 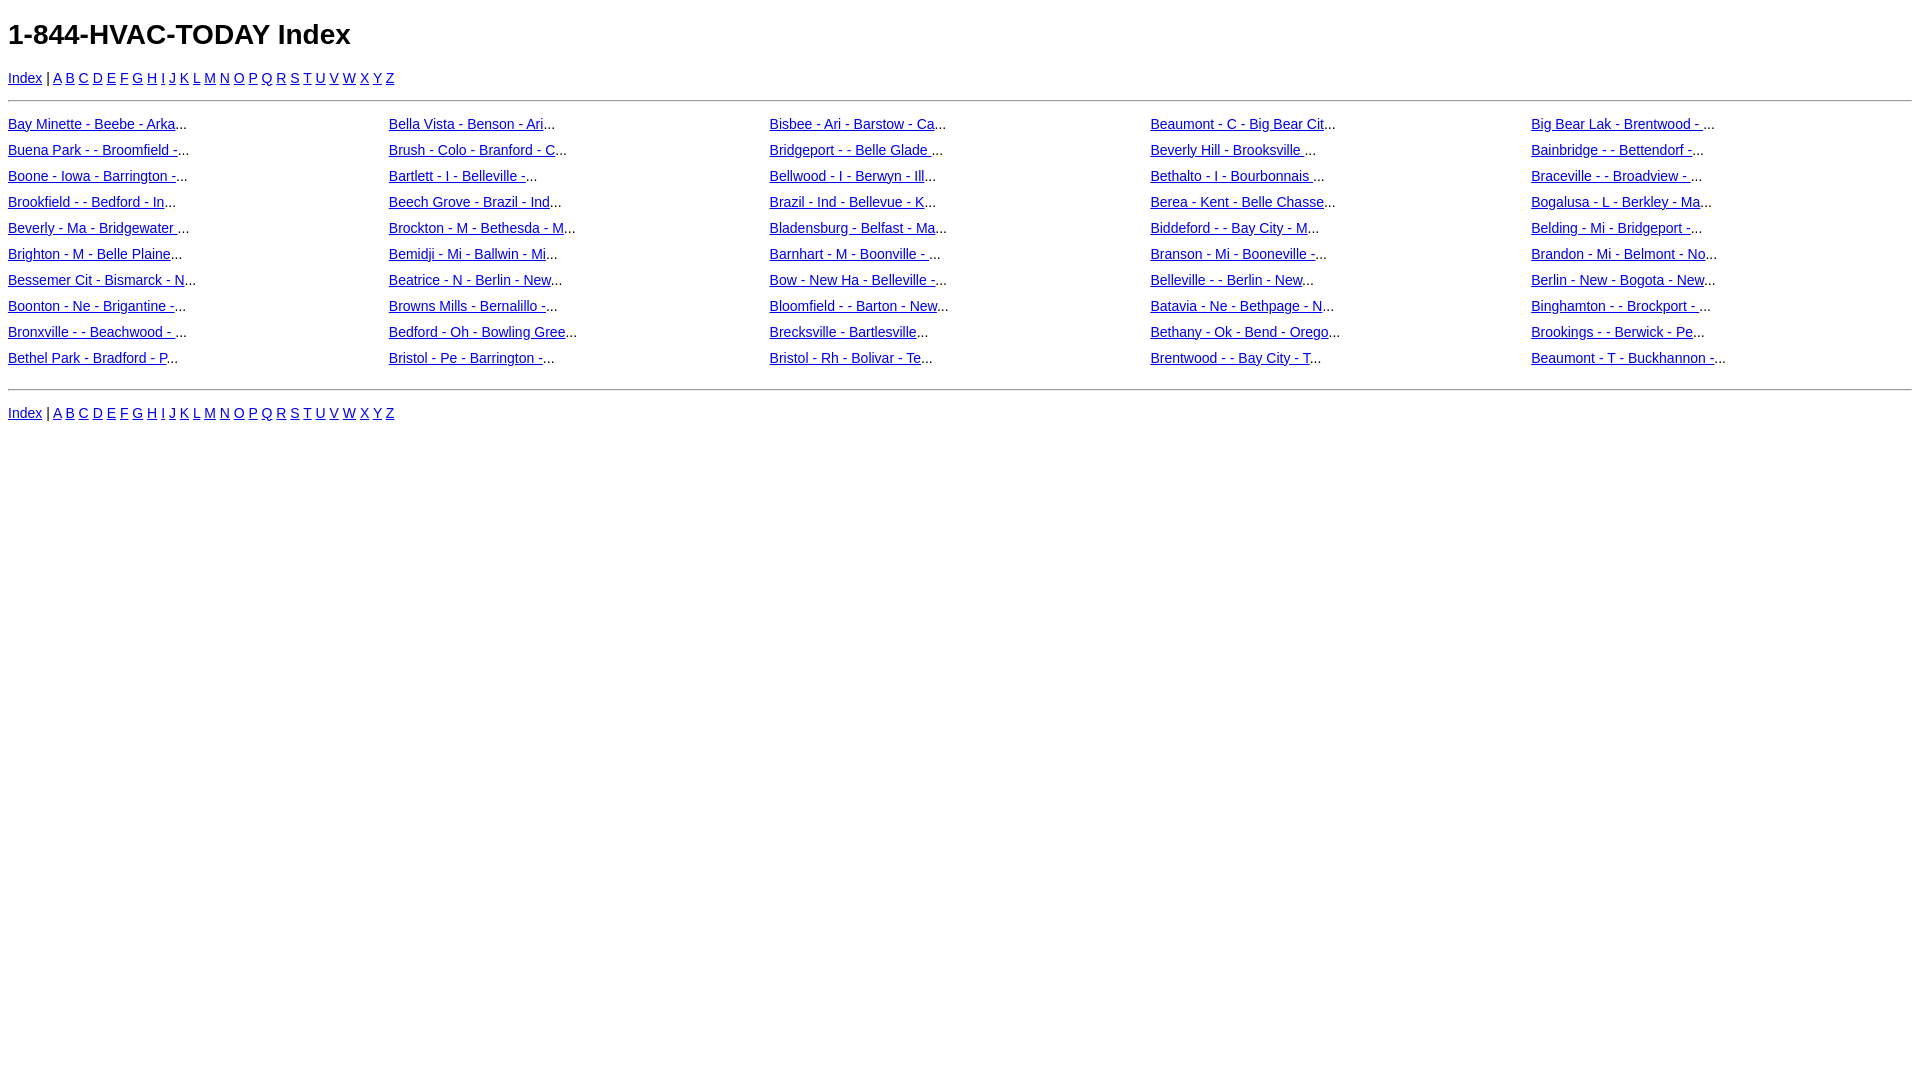 I want to click on H, so click(x=152, y=78).